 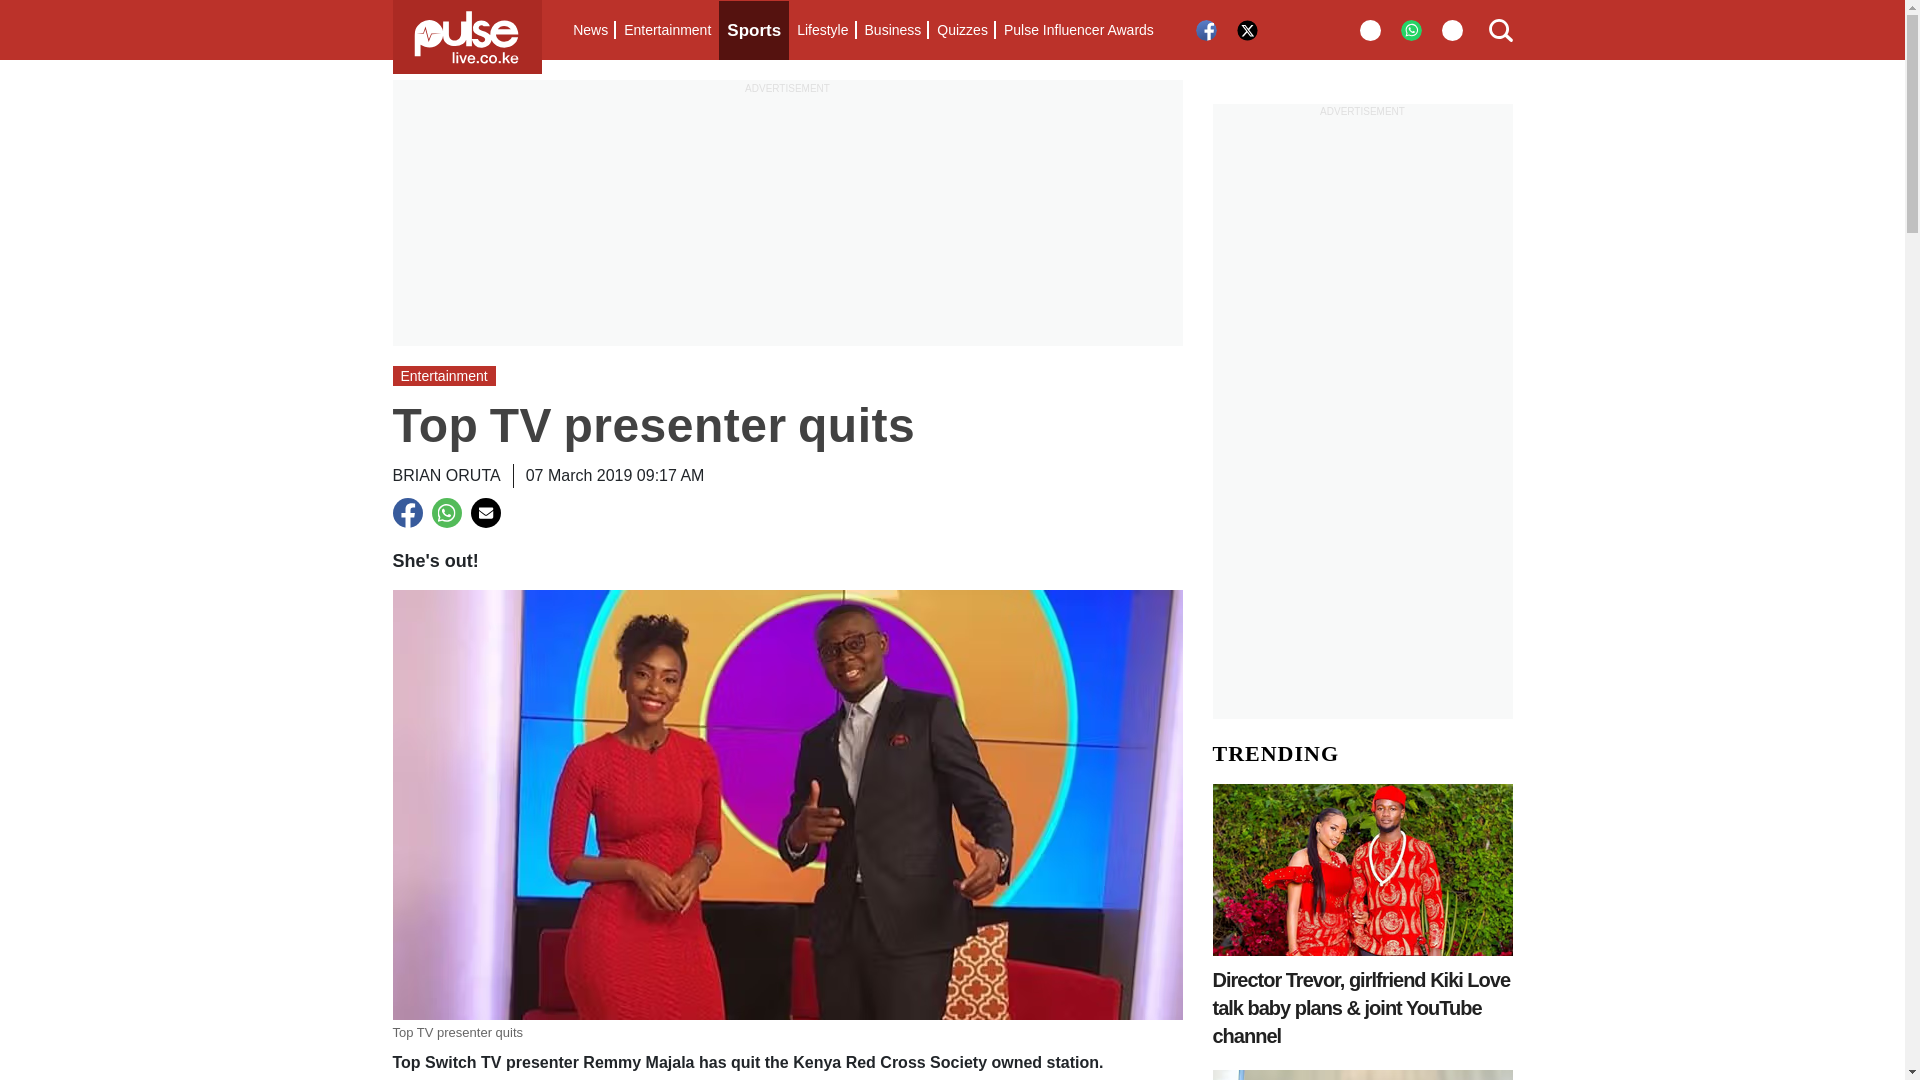 What do you see at coordinates (667, 30) in the screenshot?
I see `Entertainment` at bounding box center [667, 30].